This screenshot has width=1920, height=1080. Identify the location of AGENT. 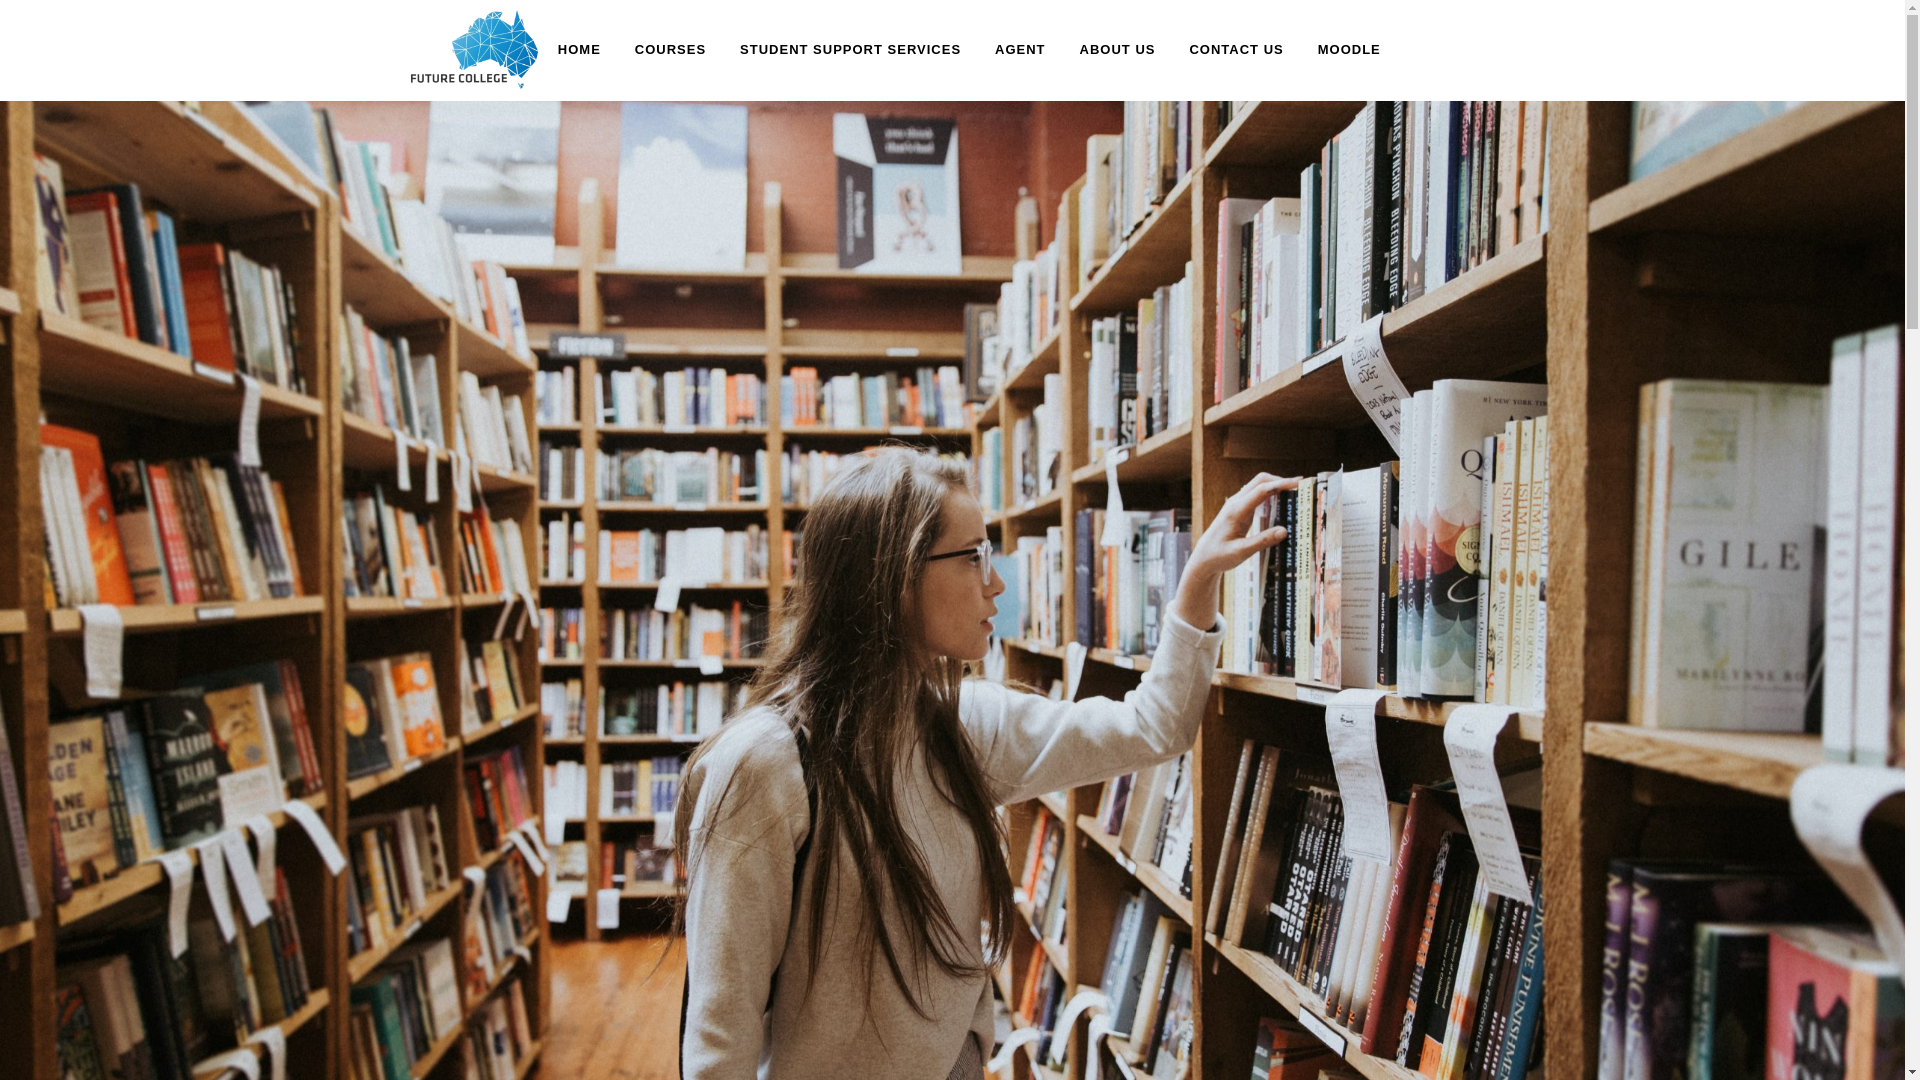
(1020, 50).